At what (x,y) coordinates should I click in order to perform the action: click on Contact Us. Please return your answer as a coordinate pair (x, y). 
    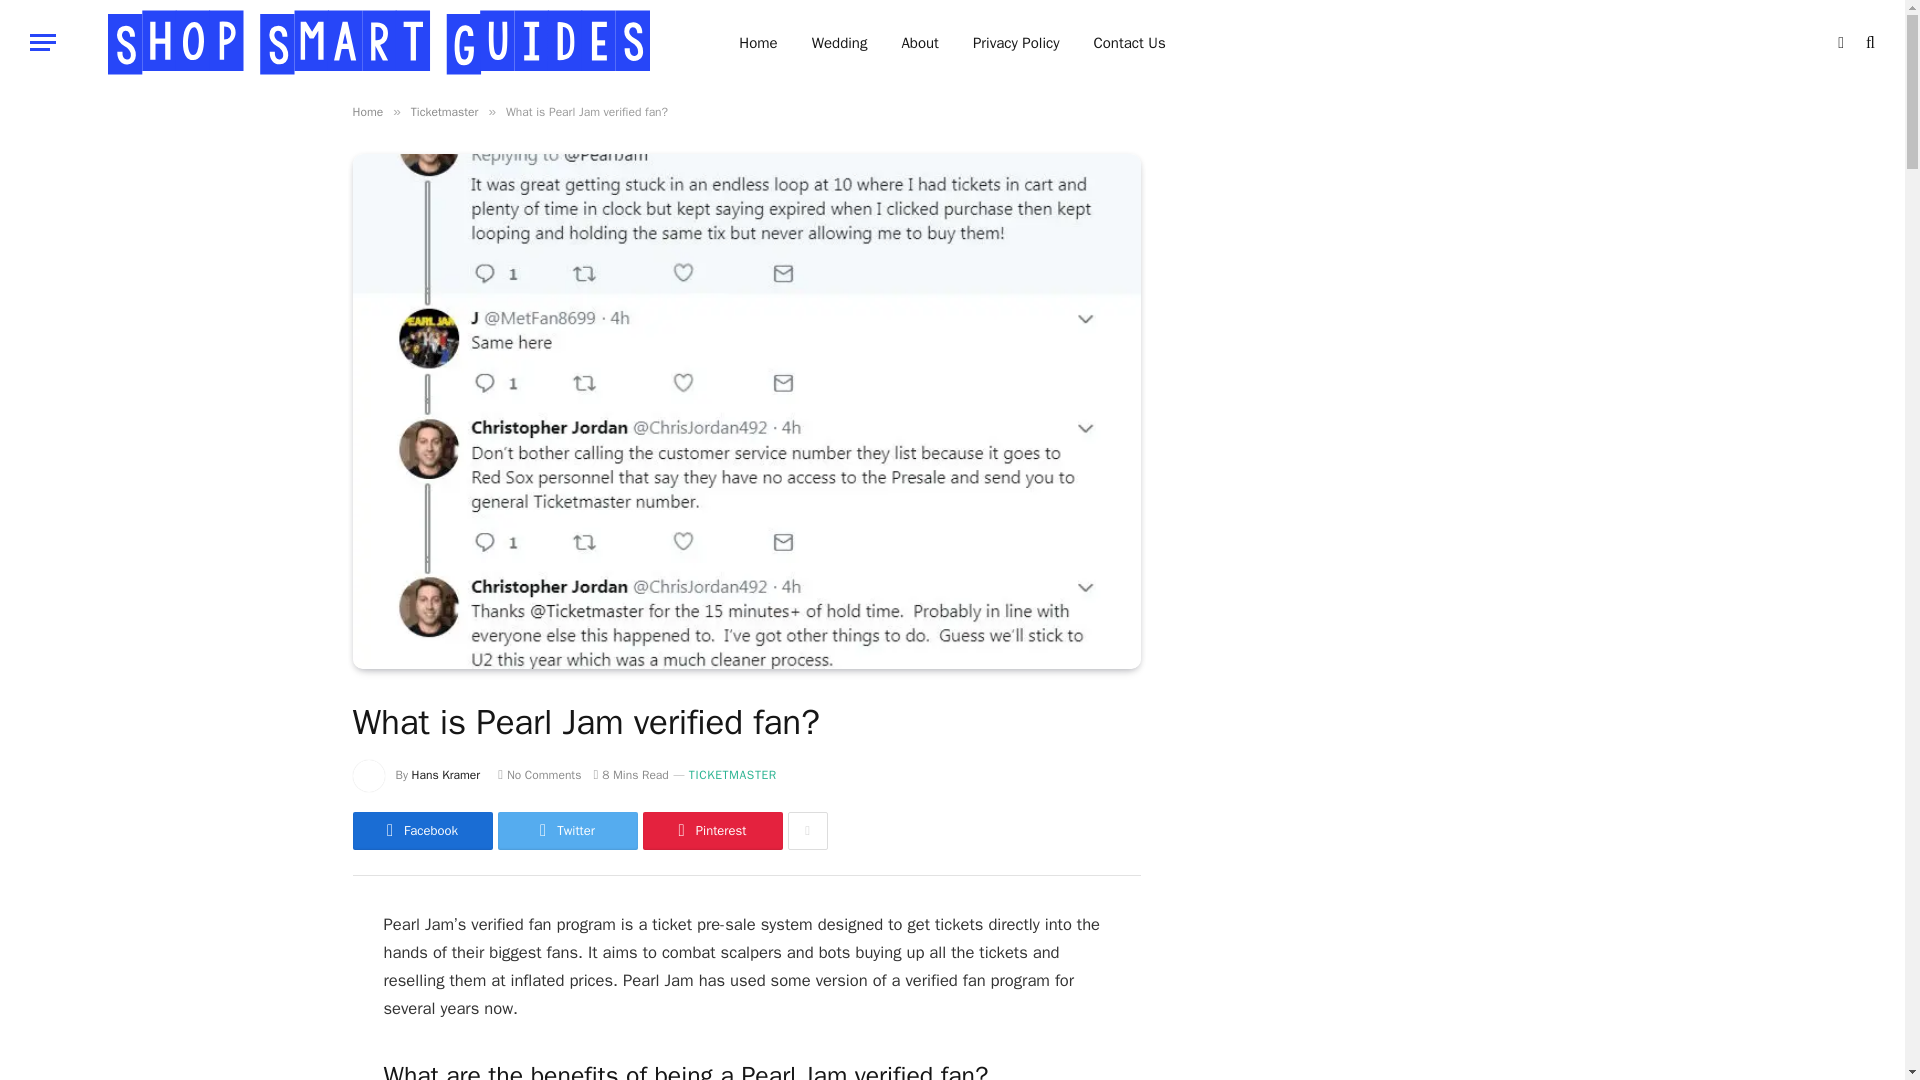
    Looking at the image, I should click on (1128, 42).